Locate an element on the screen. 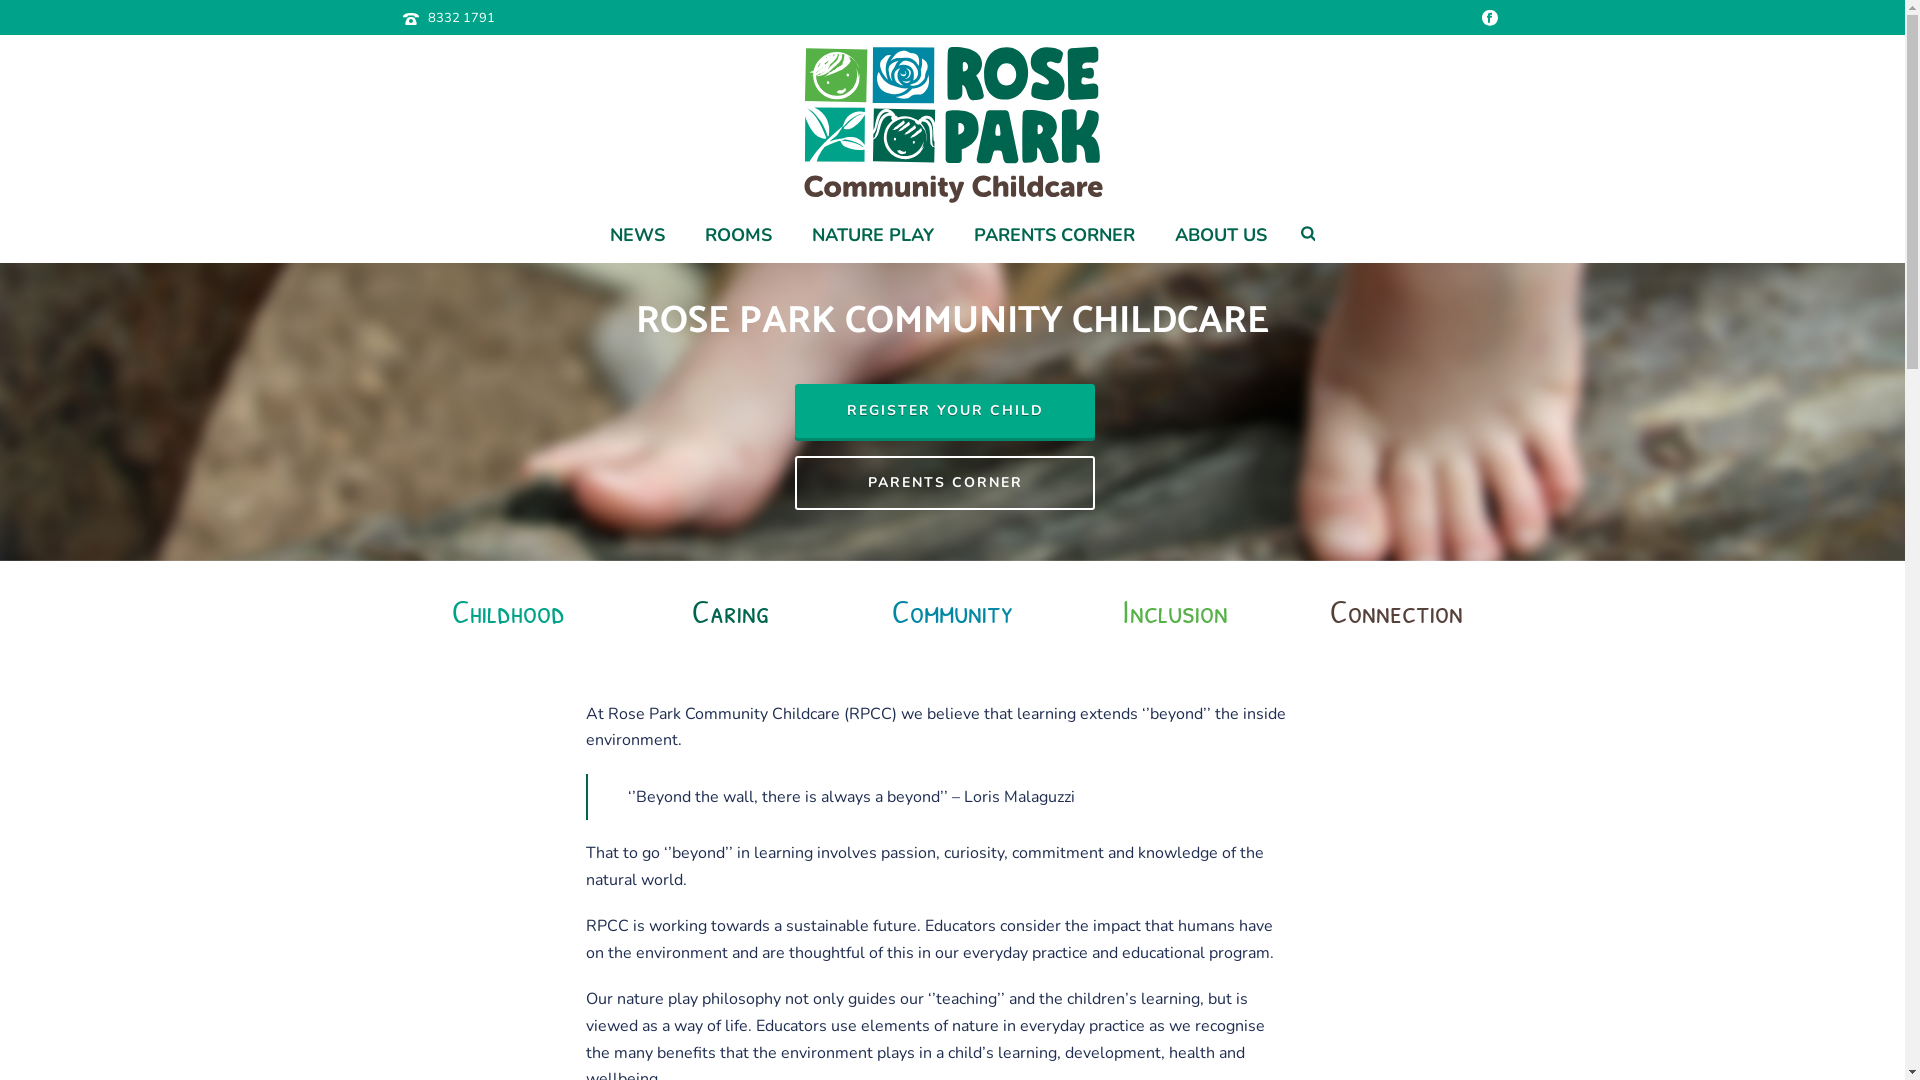  NEWS is located at coordinates (638, 236).